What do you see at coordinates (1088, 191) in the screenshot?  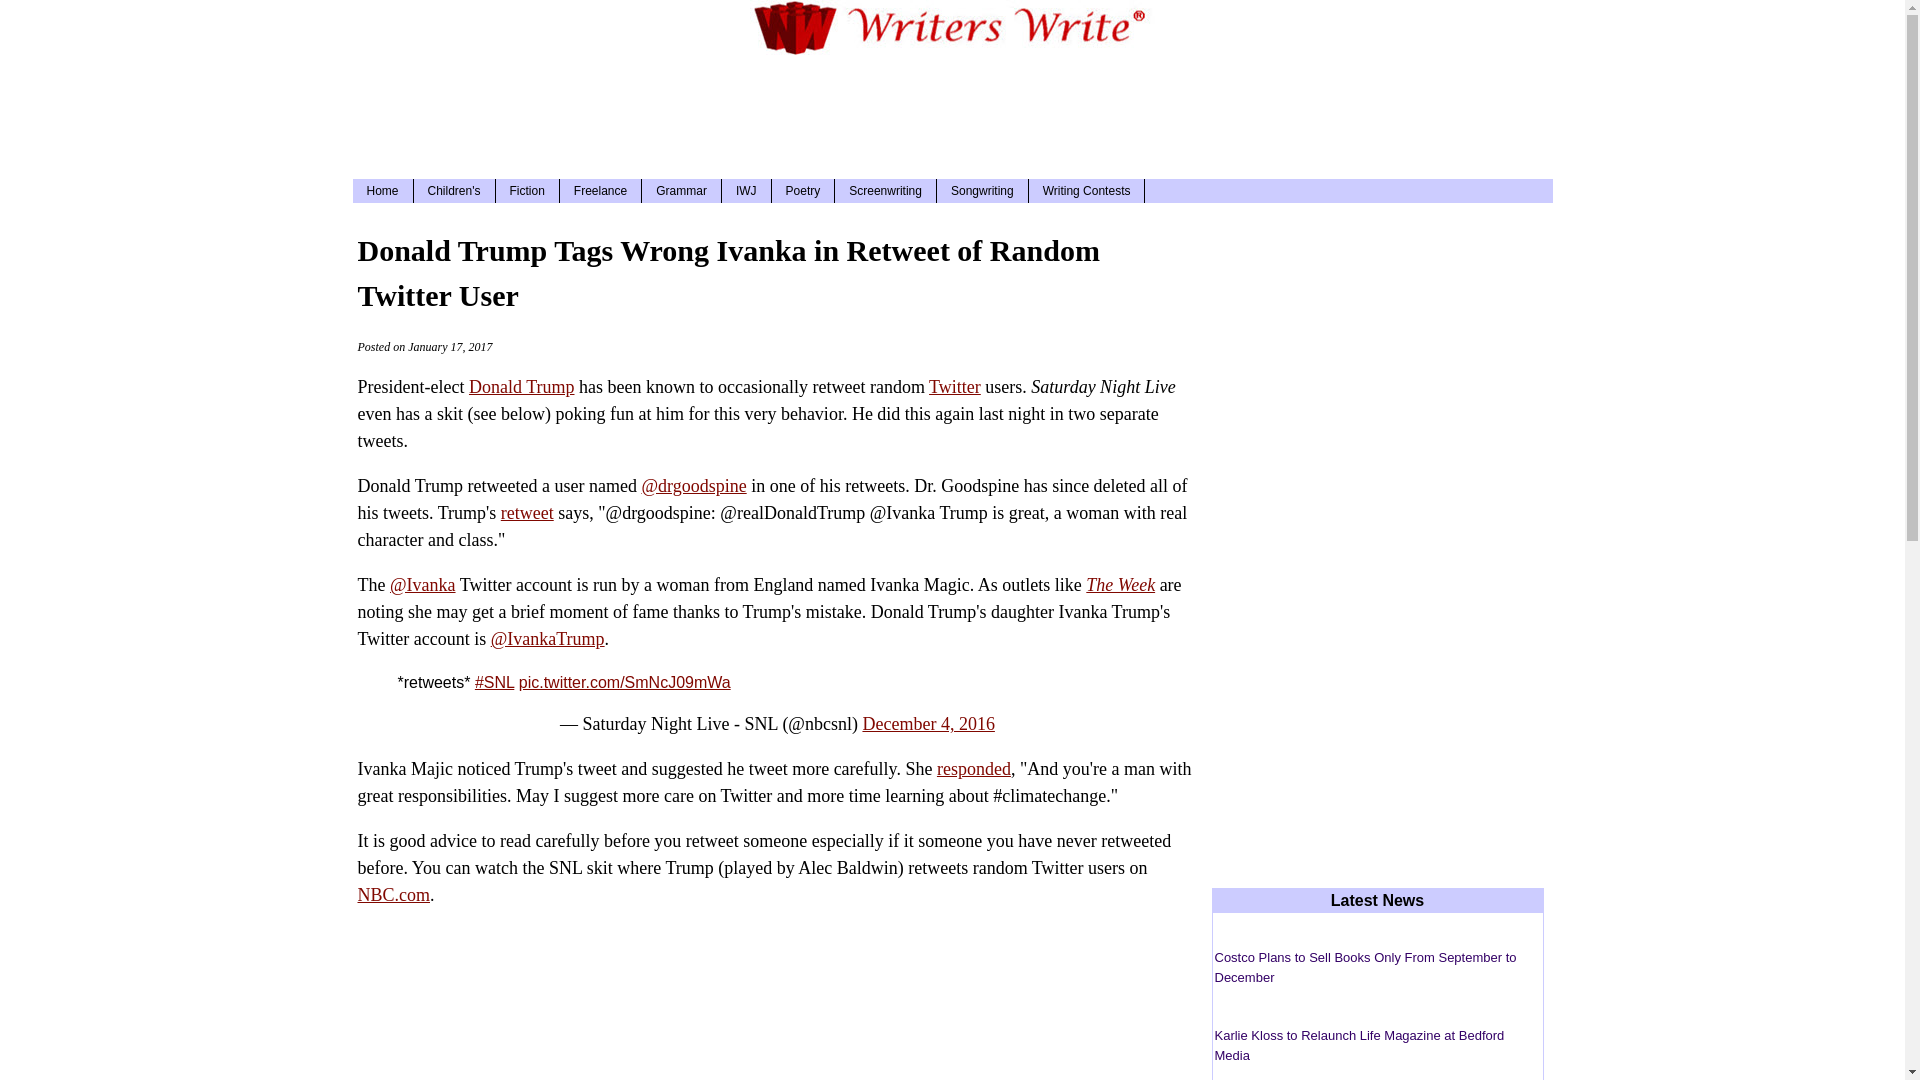 I see `Writing Contests` at bounding box center [1088, 191].